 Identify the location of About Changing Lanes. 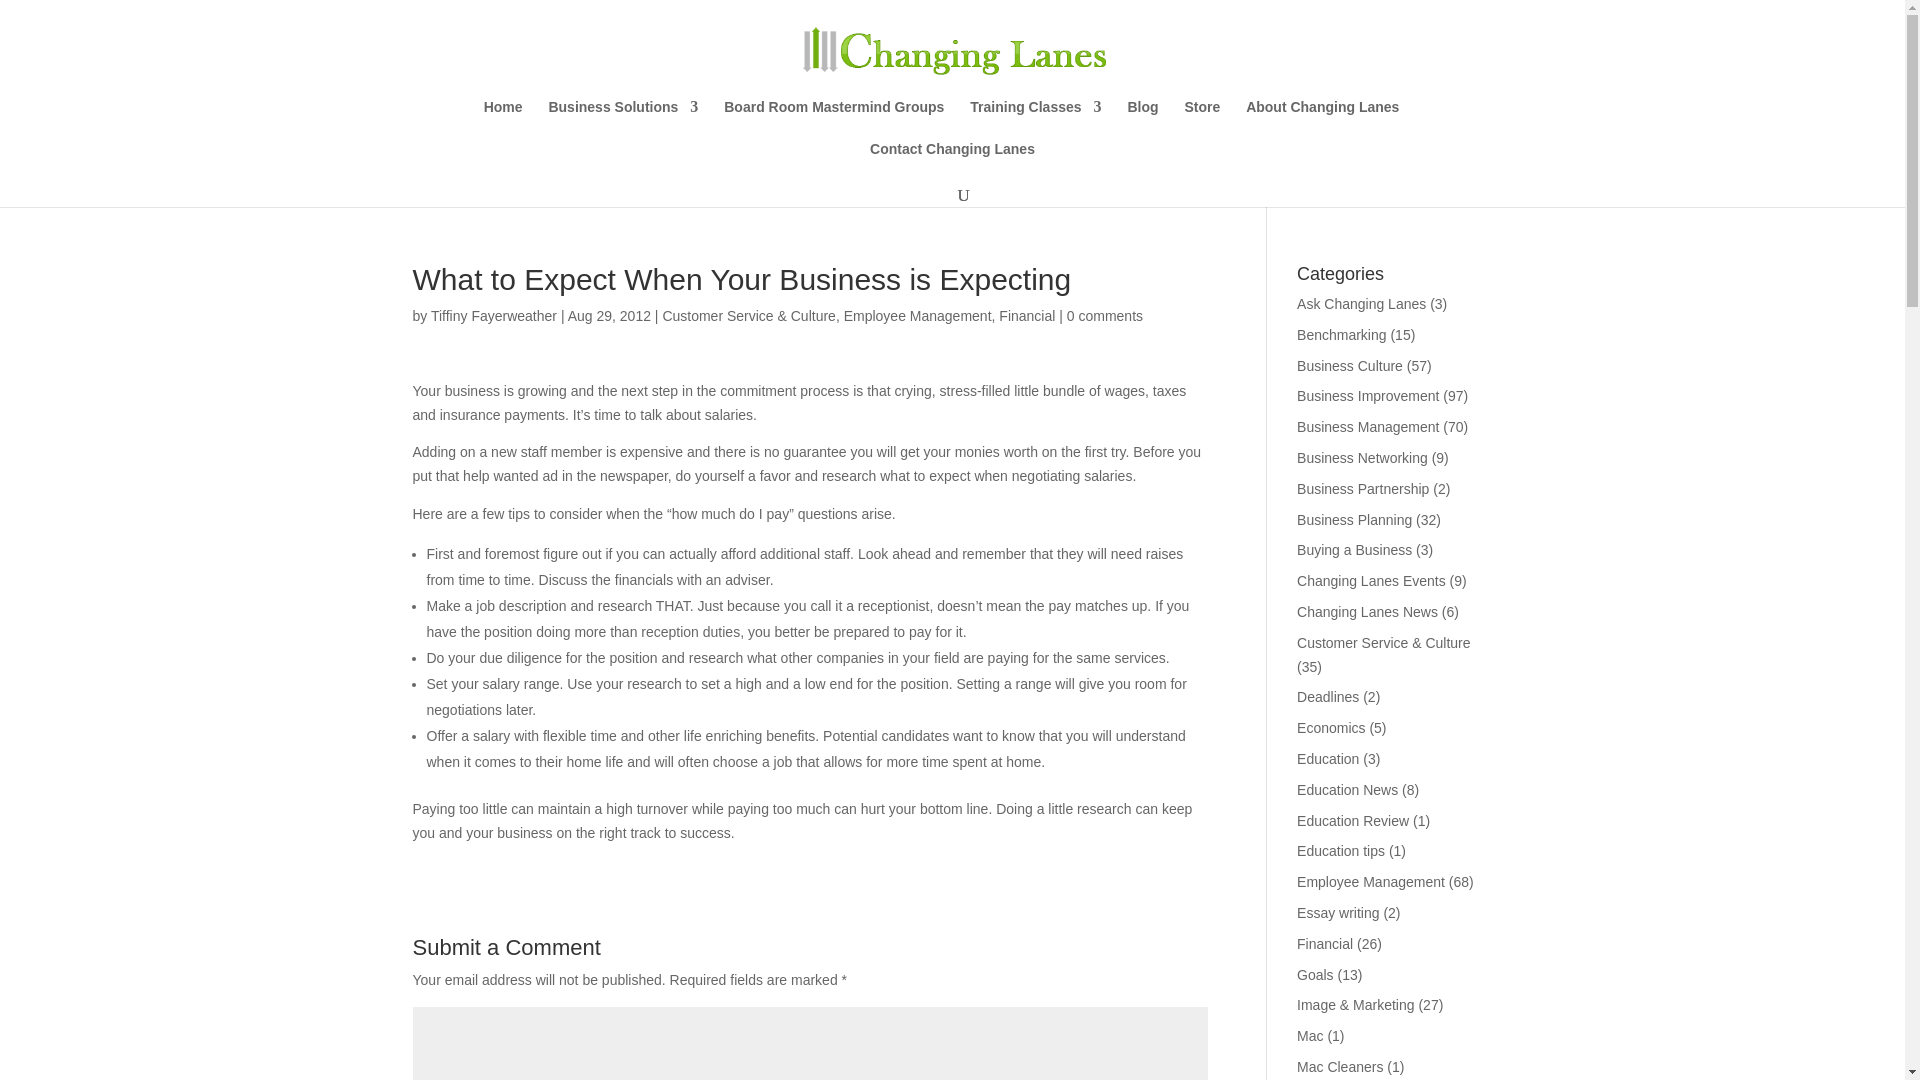
(1322, 120).